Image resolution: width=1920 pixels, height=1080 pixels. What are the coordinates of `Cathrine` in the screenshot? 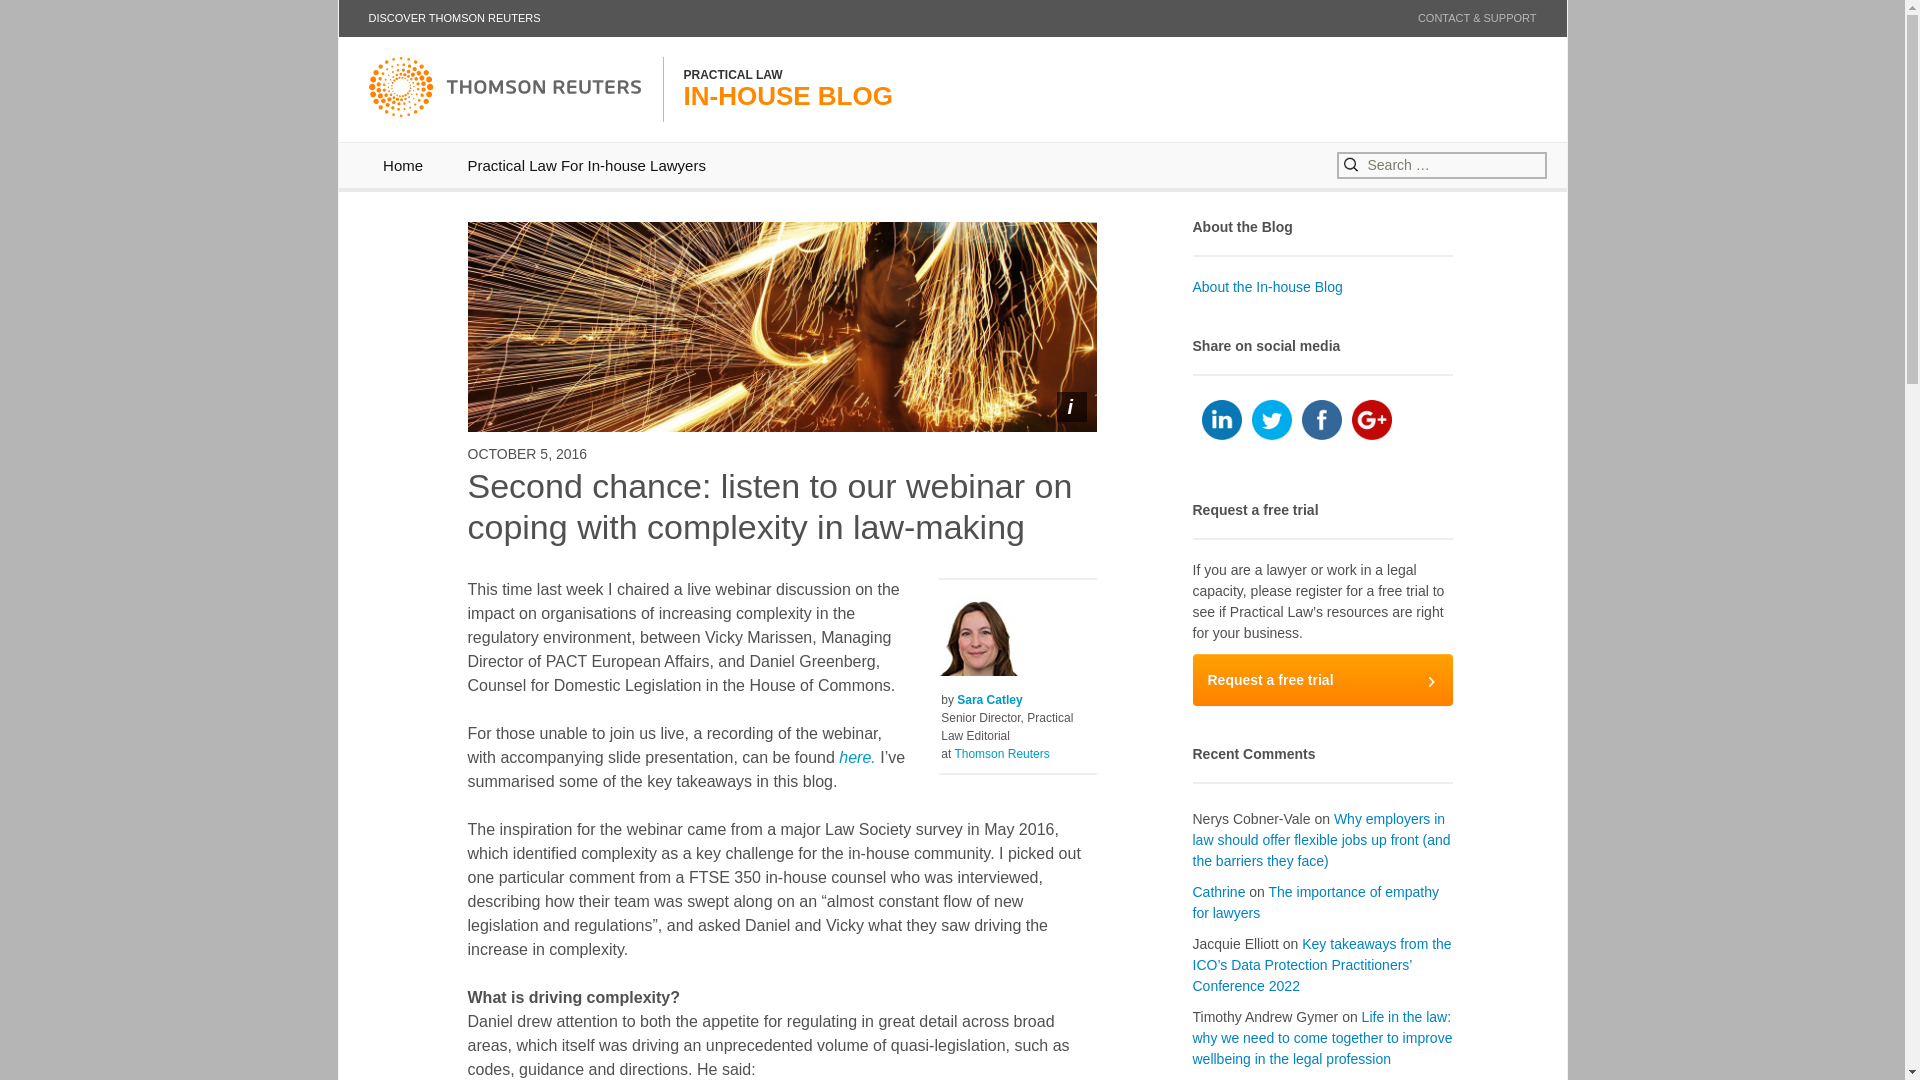 It's located at (1218, 892).